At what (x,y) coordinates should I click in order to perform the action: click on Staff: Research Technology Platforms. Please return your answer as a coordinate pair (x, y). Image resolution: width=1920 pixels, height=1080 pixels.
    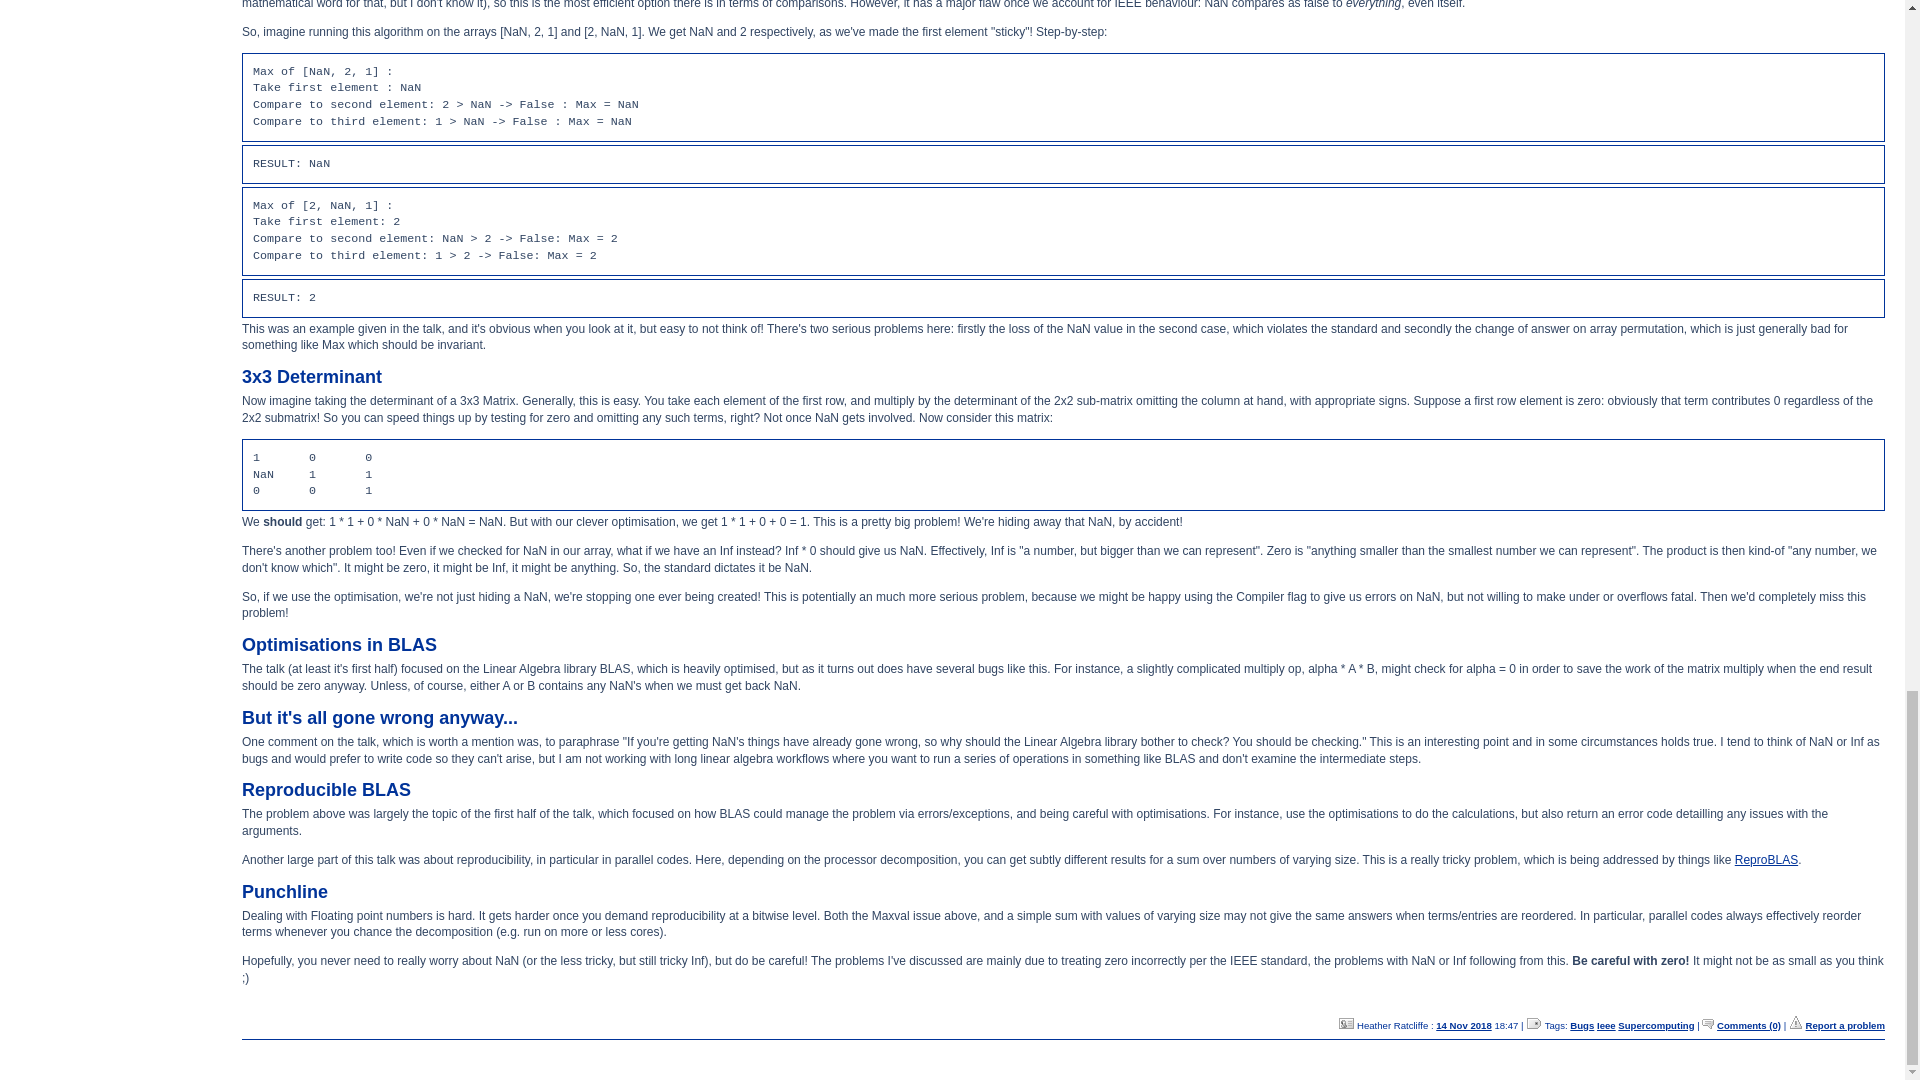
    Looking at the image, I should click on (1346, 1024).